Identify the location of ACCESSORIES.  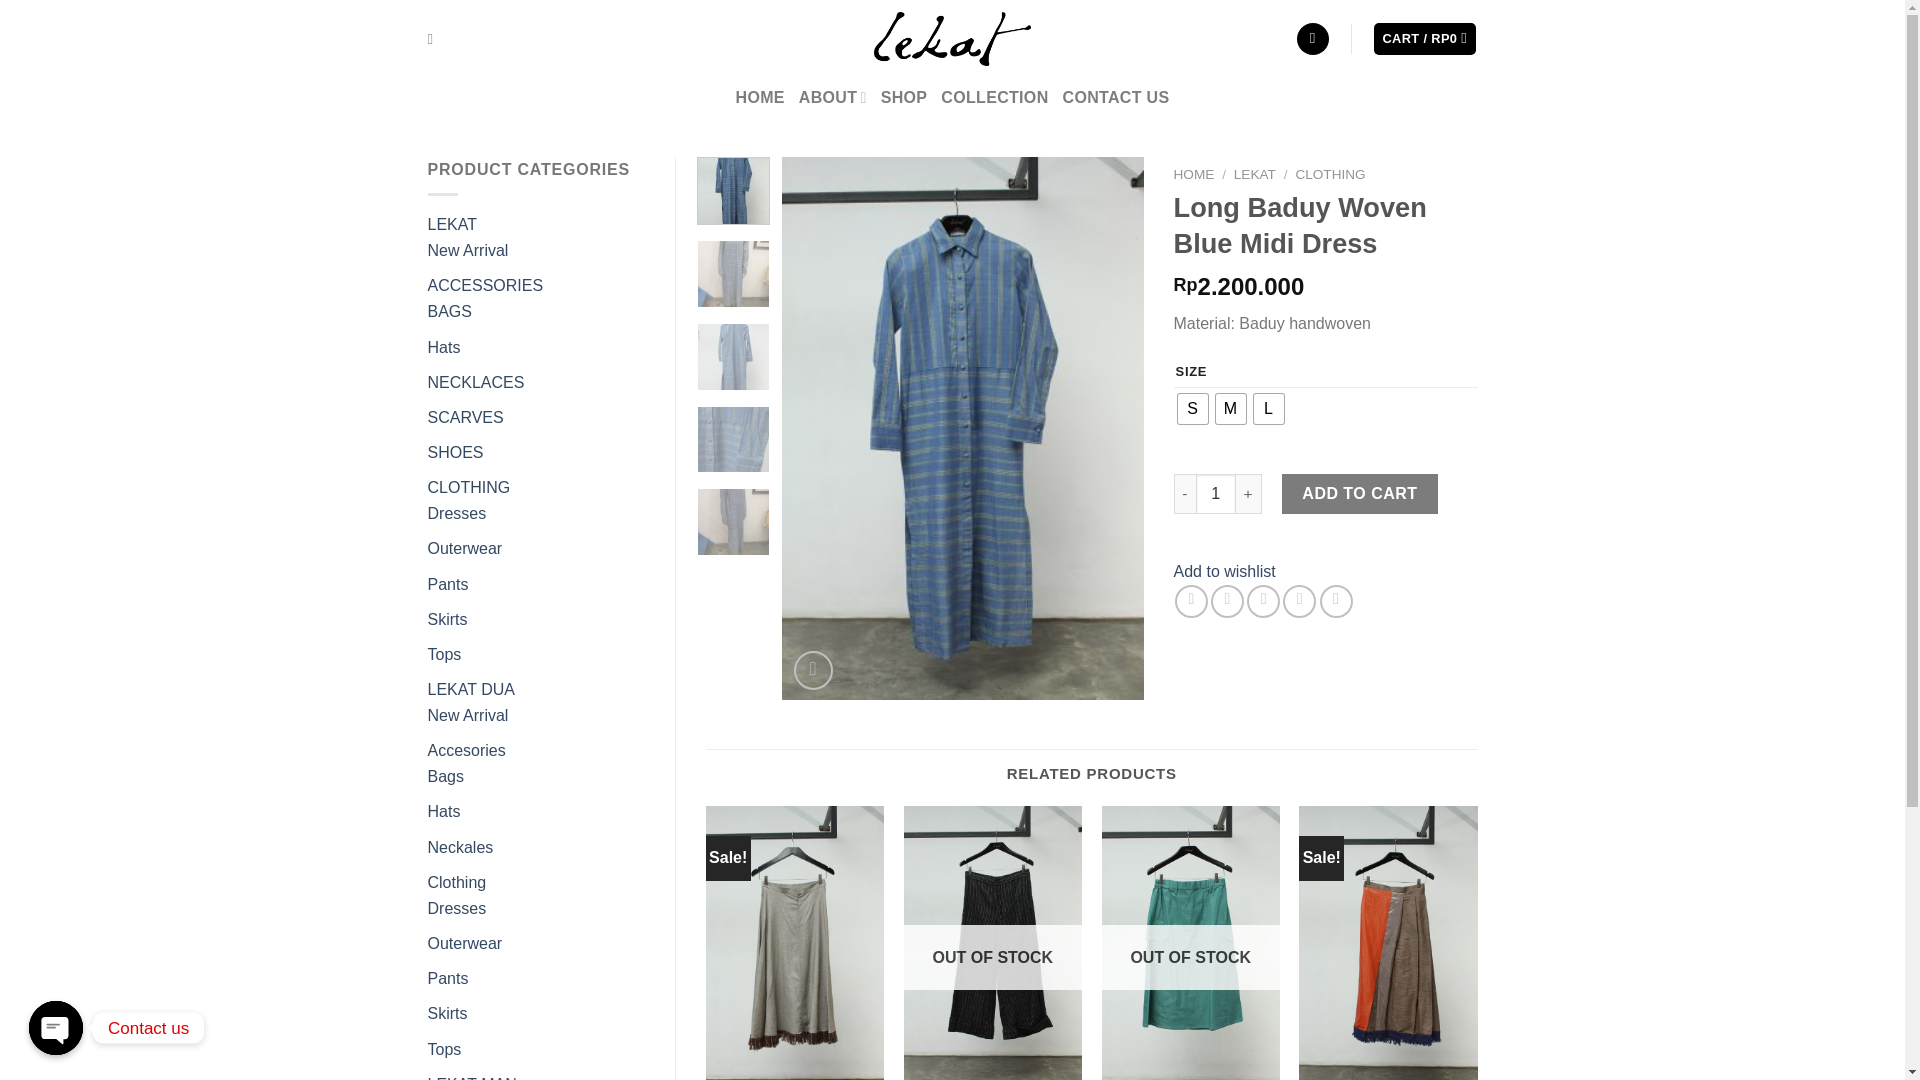
(486, 284).